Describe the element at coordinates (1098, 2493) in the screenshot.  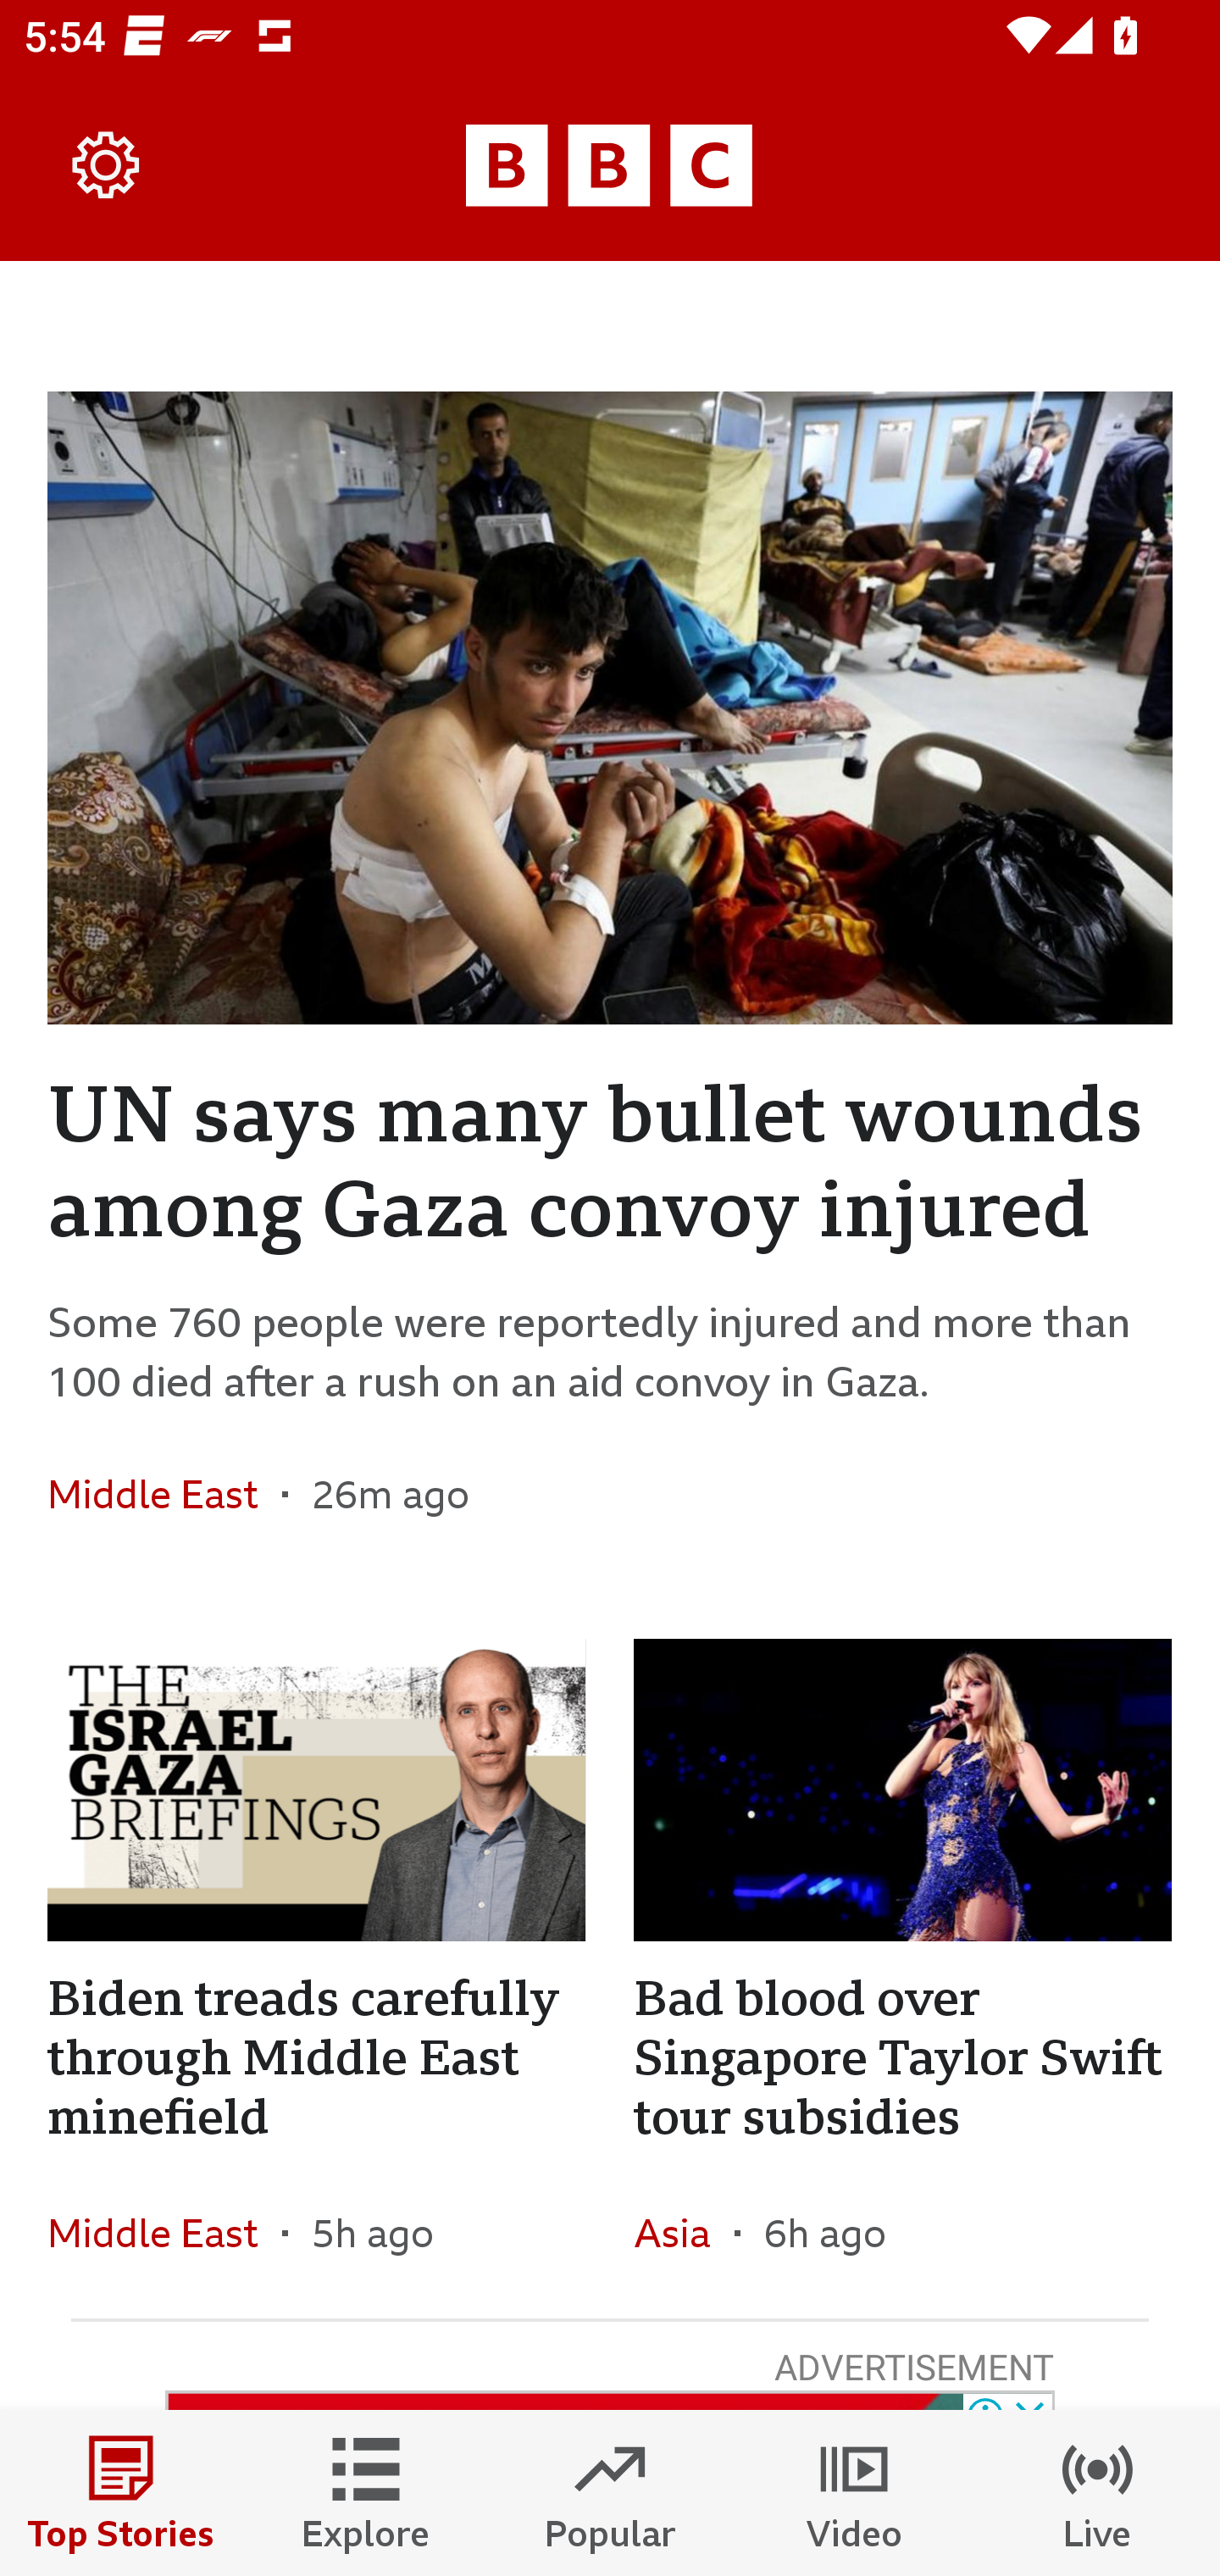
I see `Live` at that location.